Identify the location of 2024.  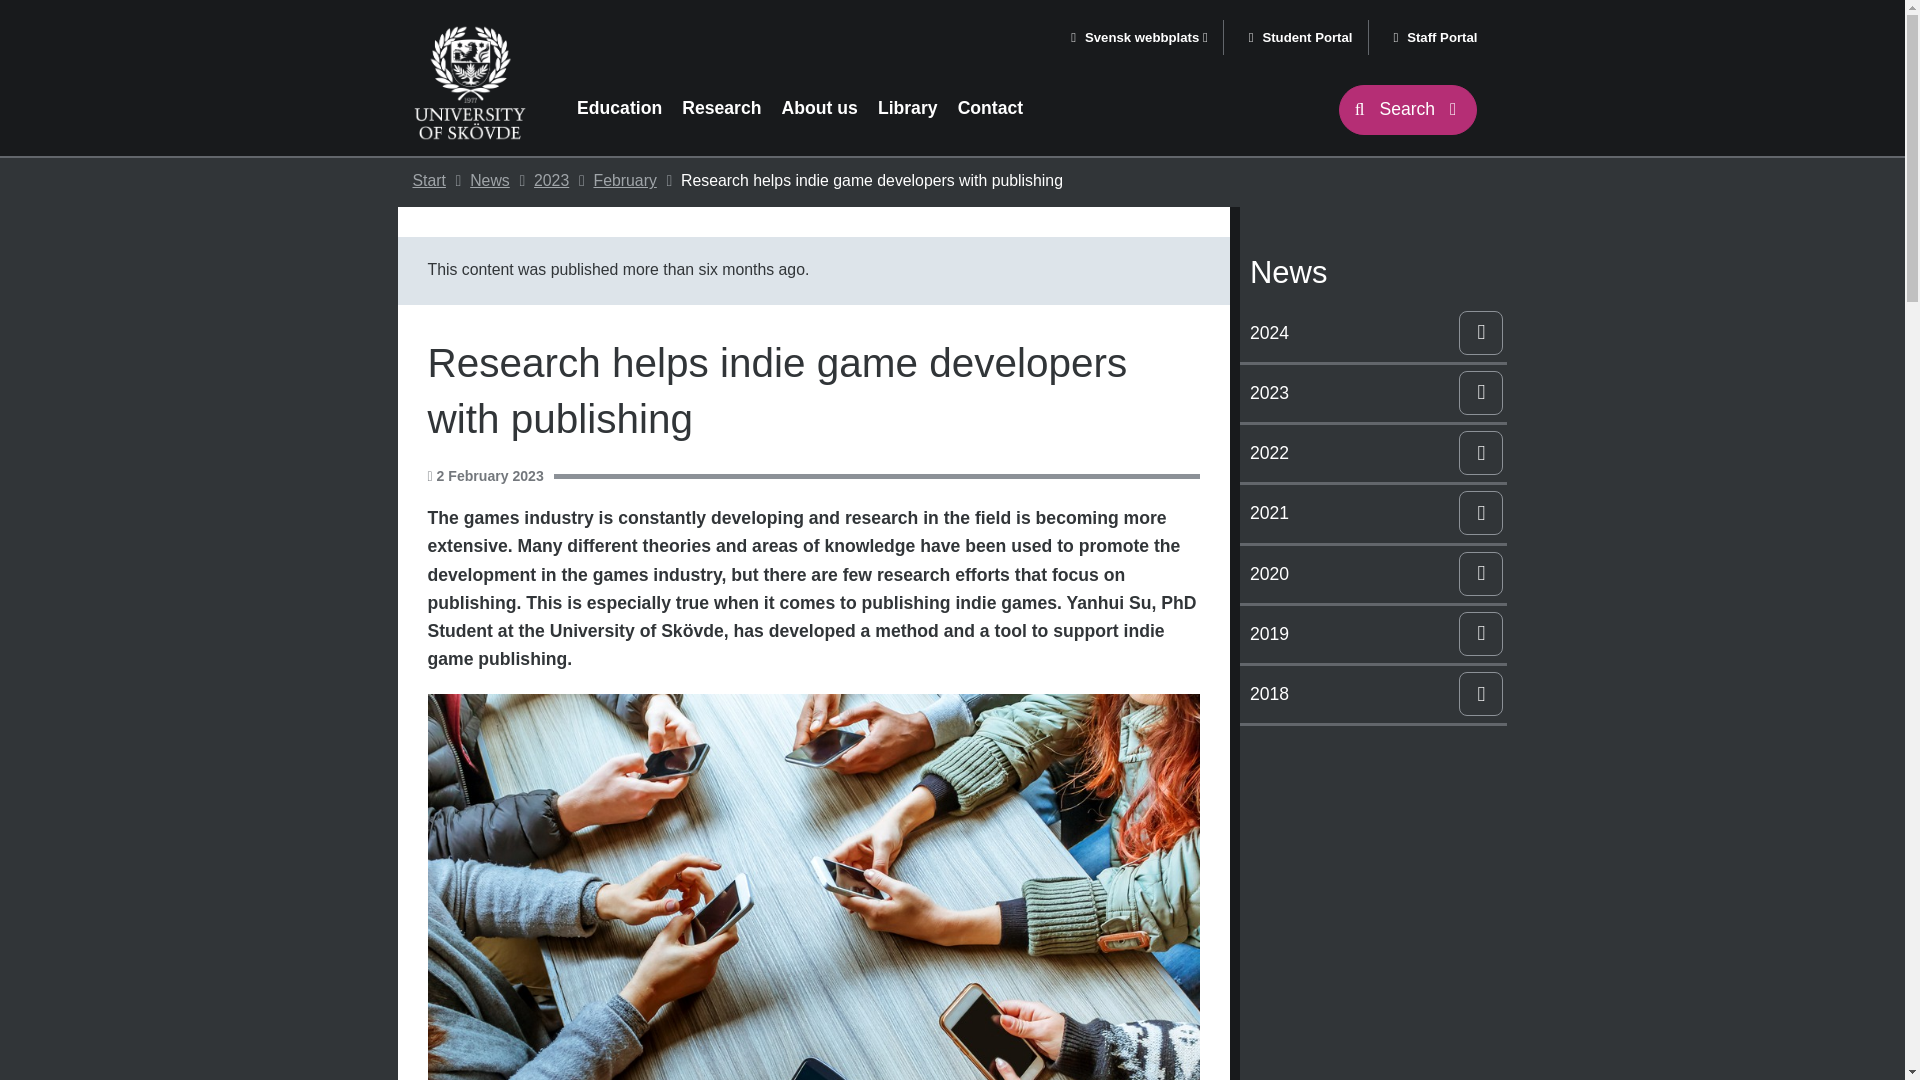
(1350, 328).